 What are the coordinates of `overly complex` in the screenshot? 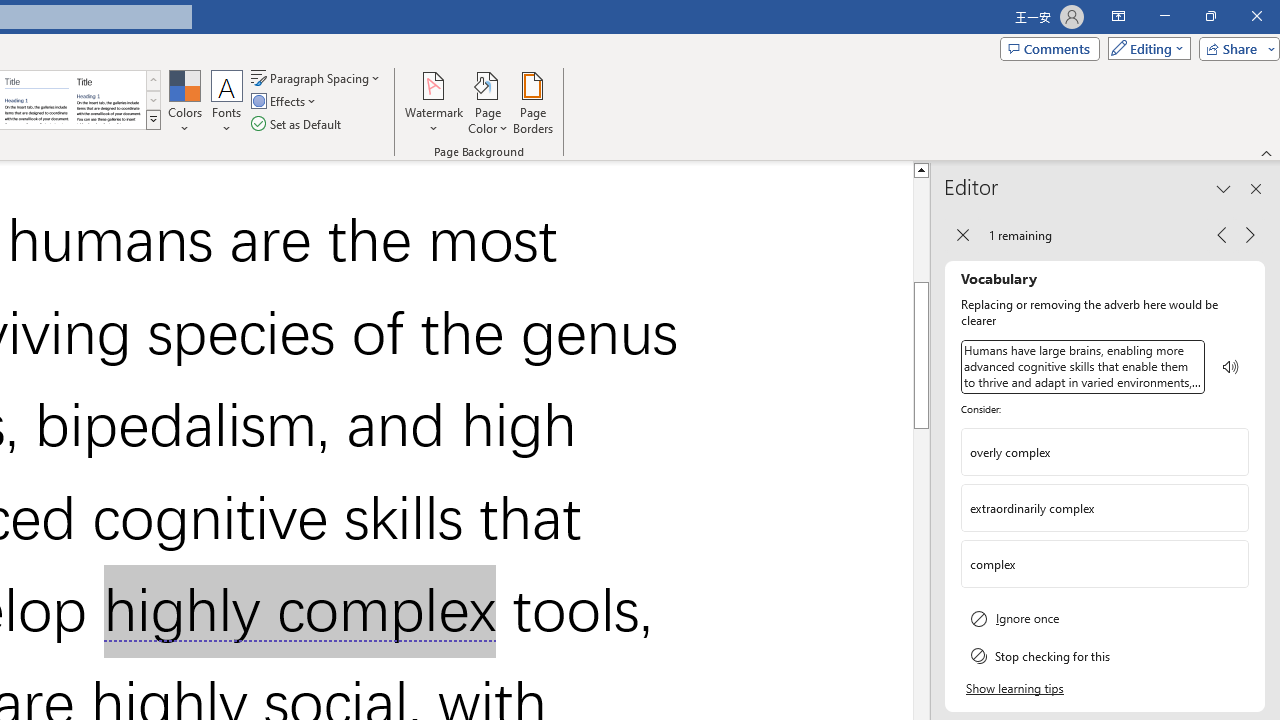 It's located at (1105, 451).